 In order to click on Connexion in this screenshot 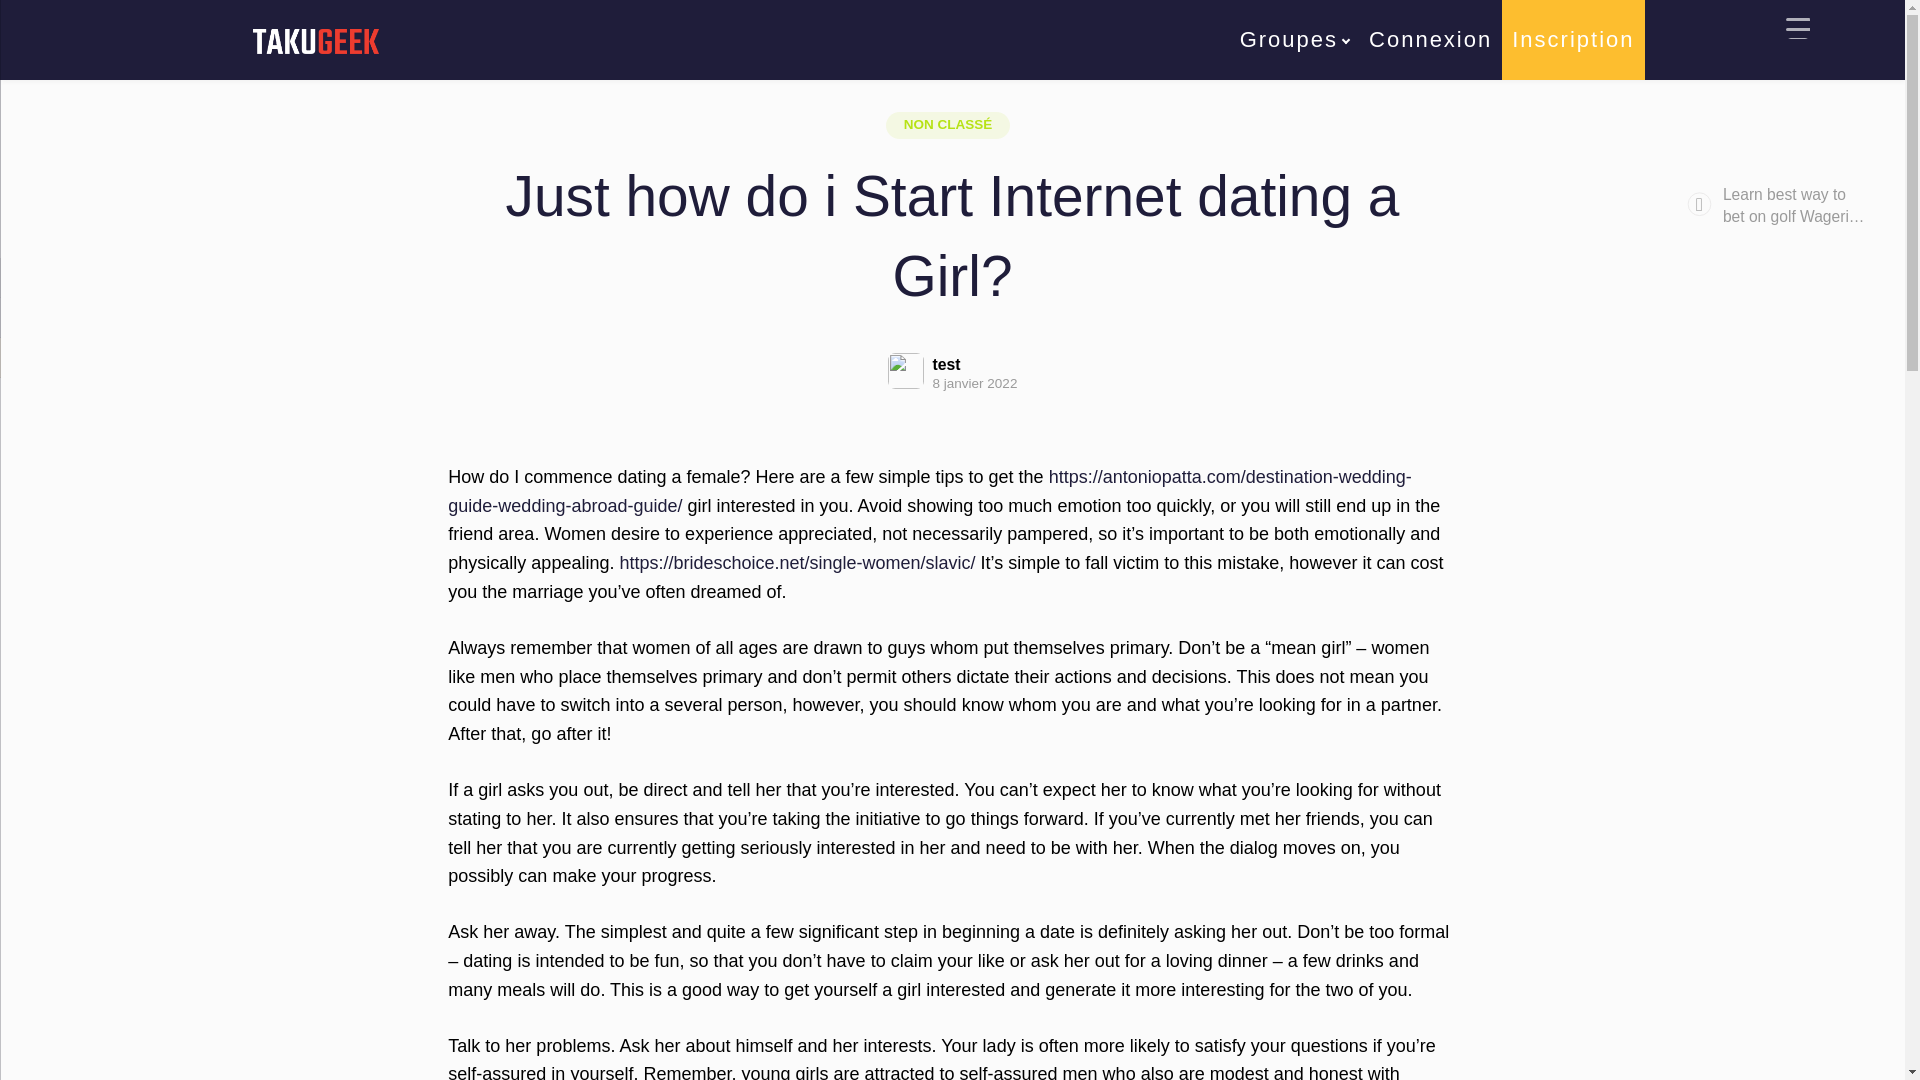, I will do `click(1430, 40)`.